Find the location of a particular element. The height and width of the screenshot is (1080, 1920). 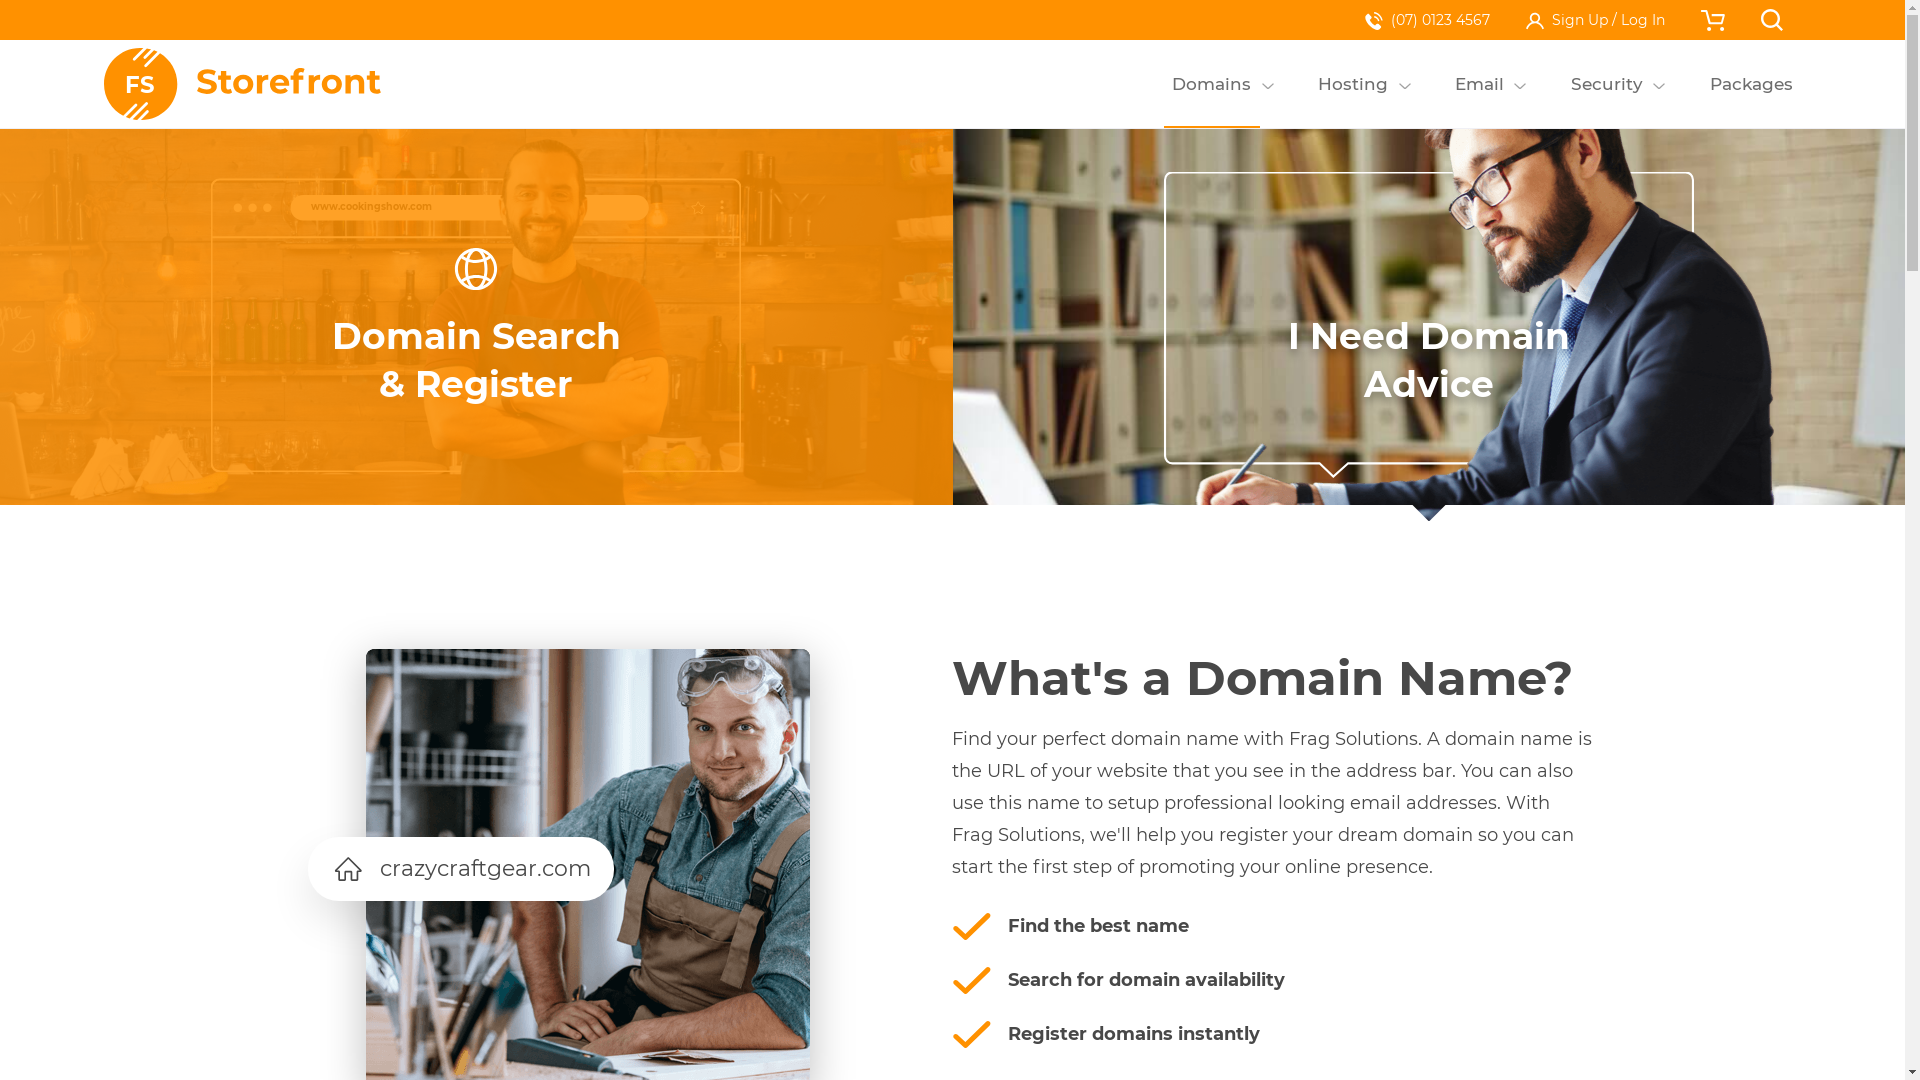

www.cookingshow.com
Domain Search 
& Register is located at coordinates (476, 325).